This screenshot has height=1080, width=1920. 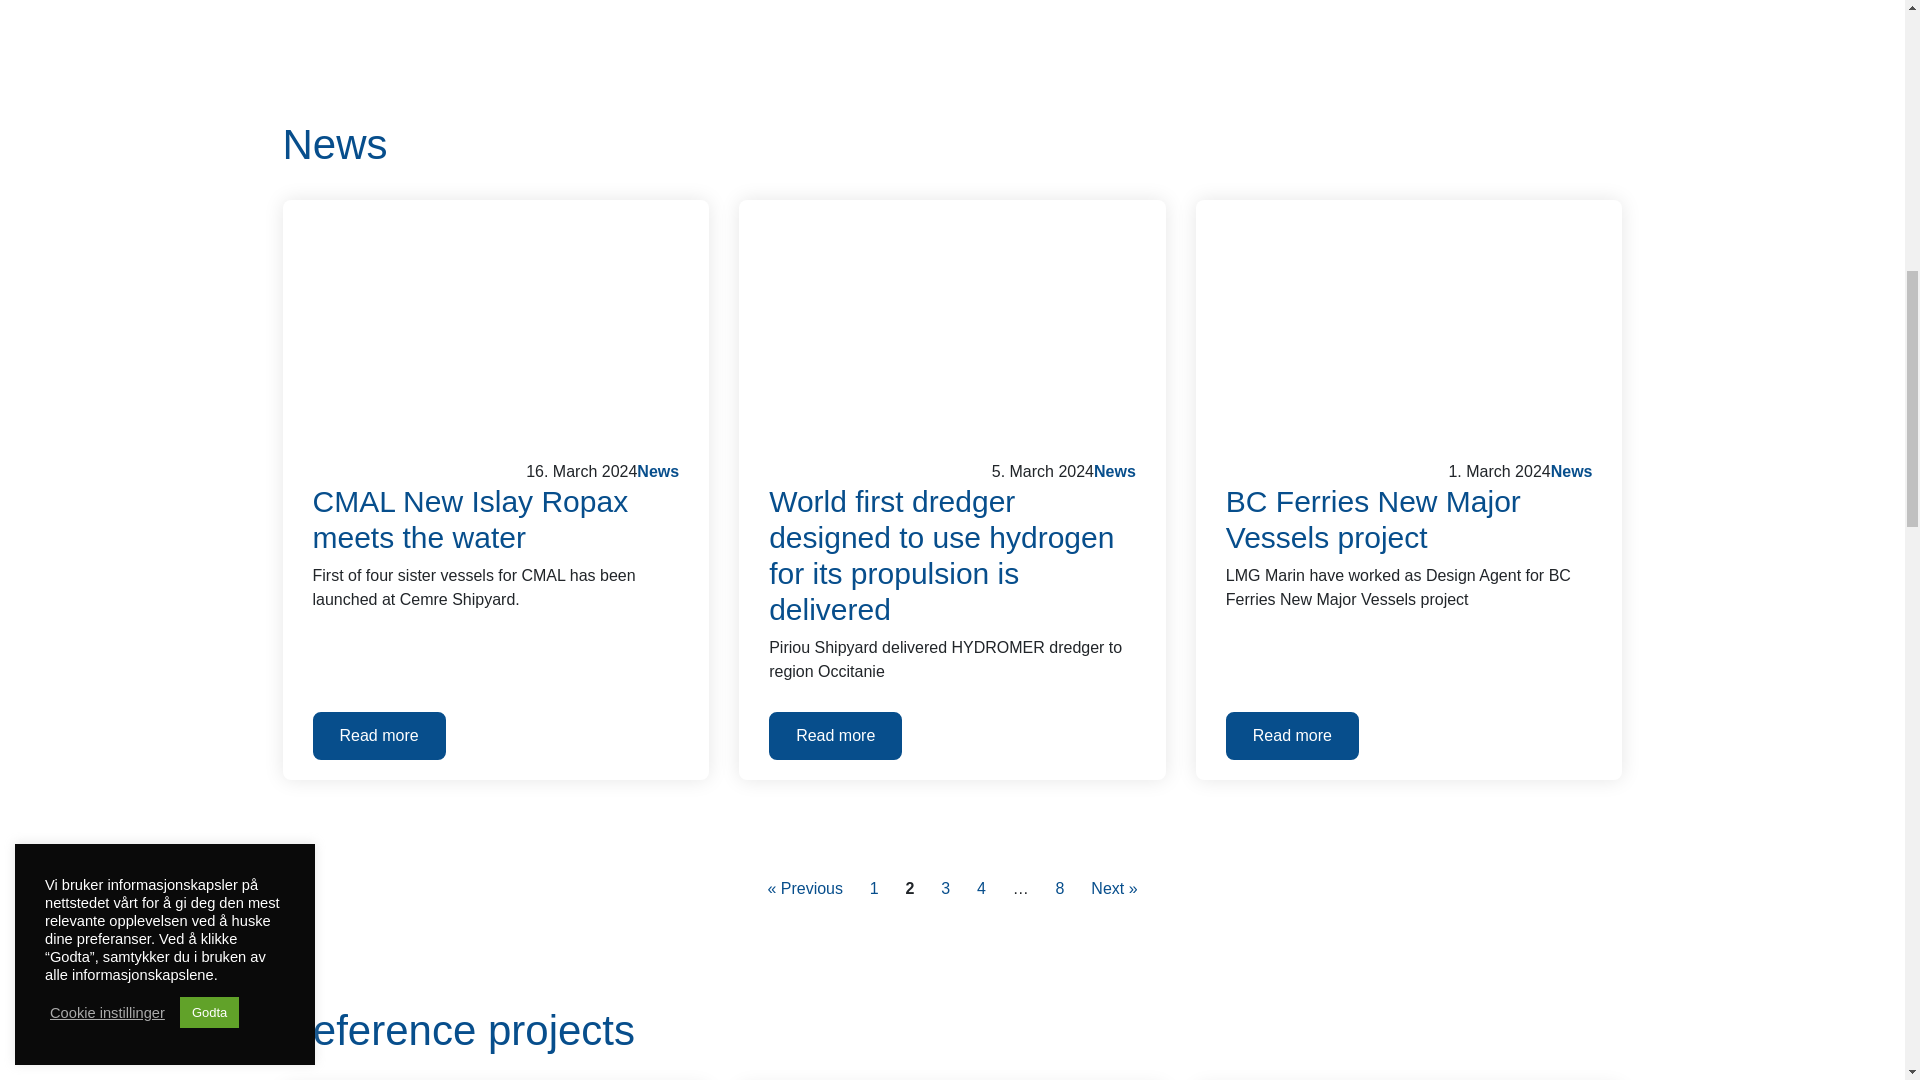 I want to click on News, so click(x=952, y=144).